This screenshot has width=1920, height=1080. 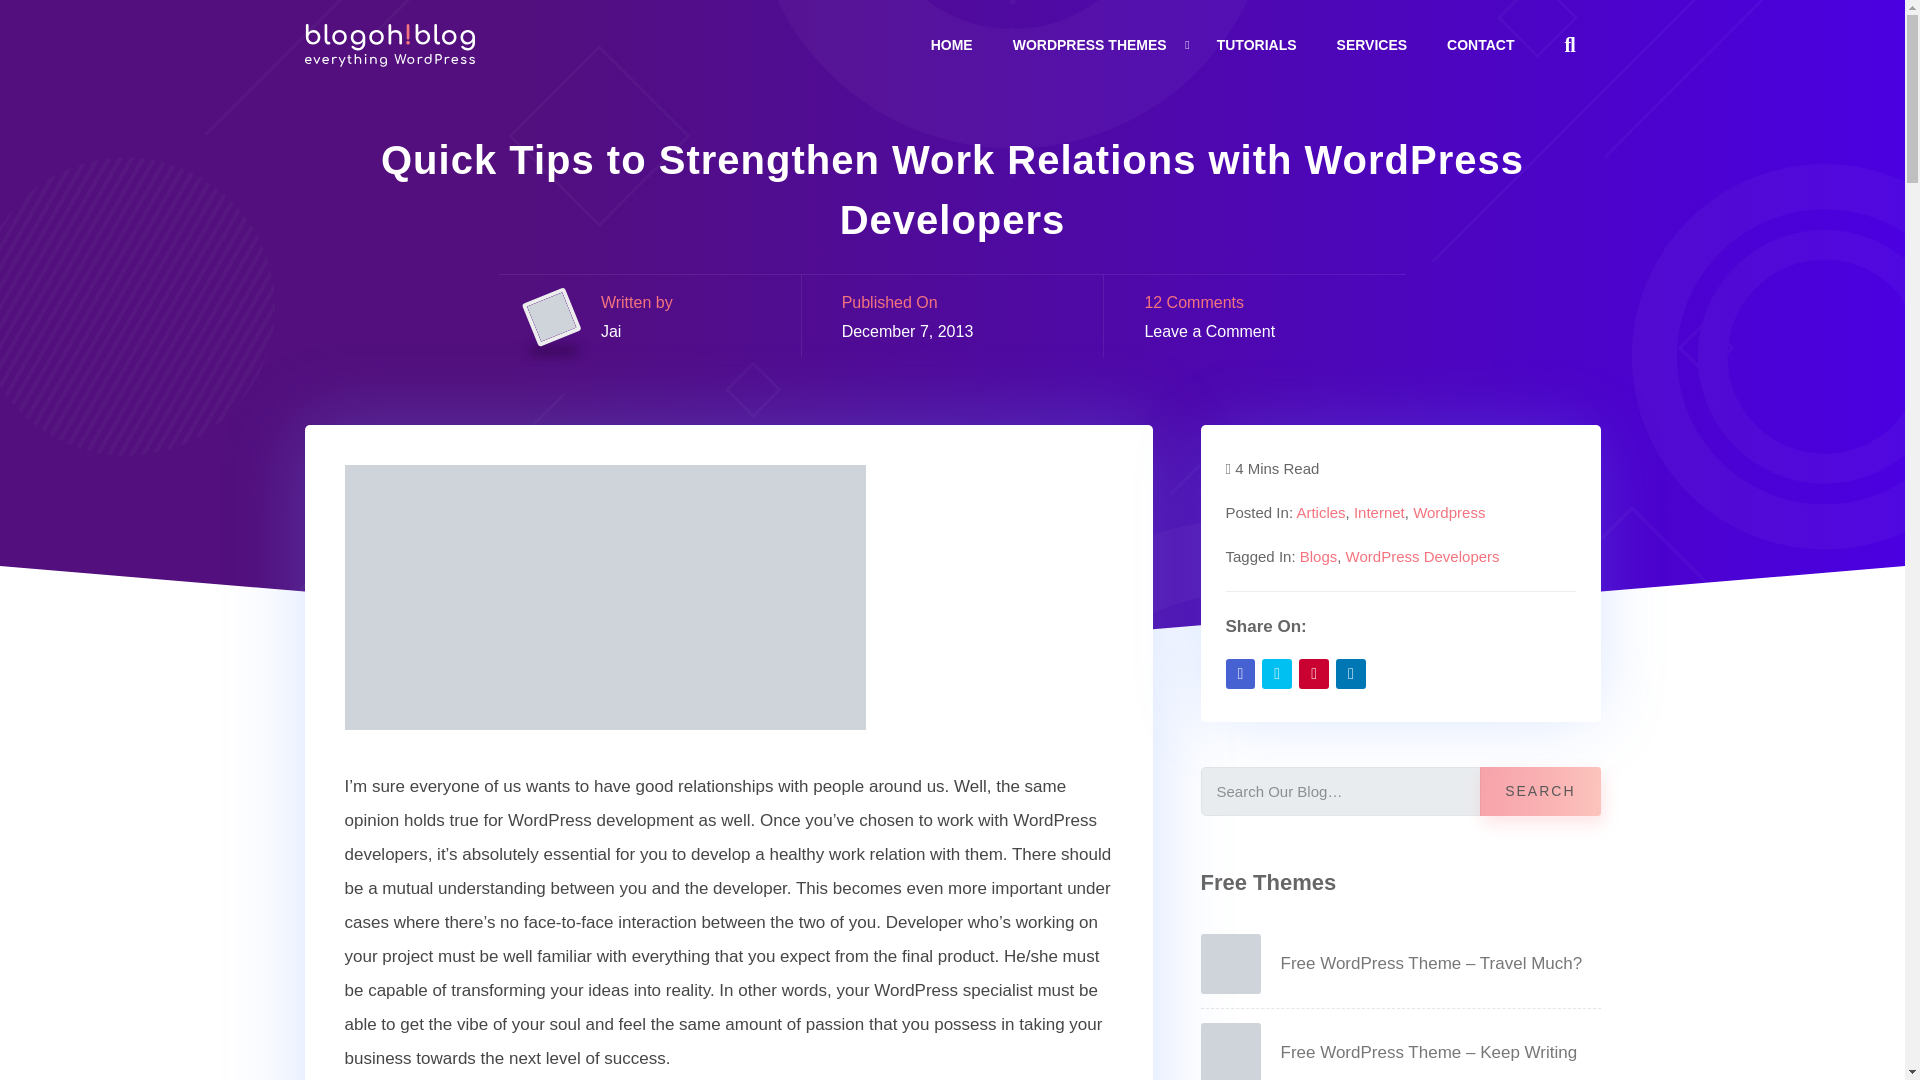 What do you see at coordinates (1090, 44) in the screenshot?
I see `WORDPRESS THEMES` at bounding box center [1090, 44].